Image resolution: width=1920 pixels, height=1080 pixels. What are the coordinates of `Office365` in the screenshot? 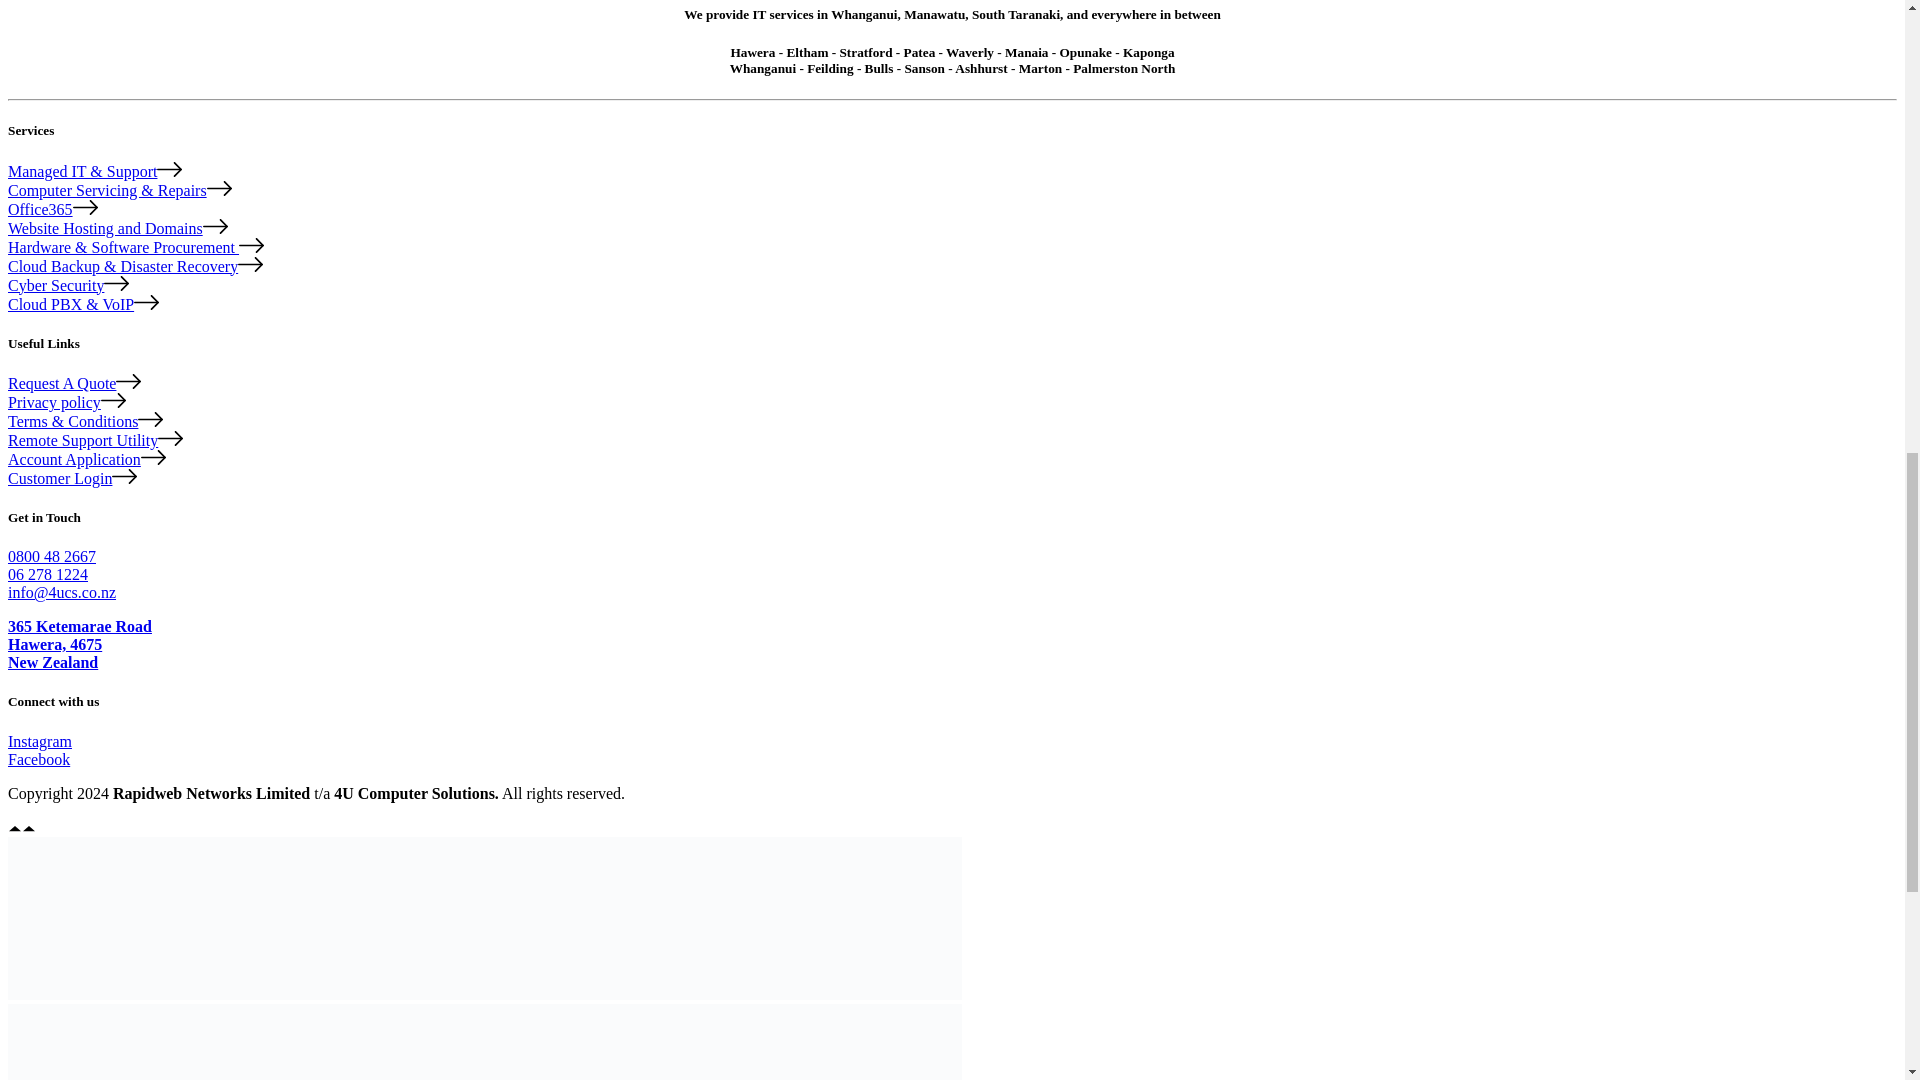 It's located at (52, 209).